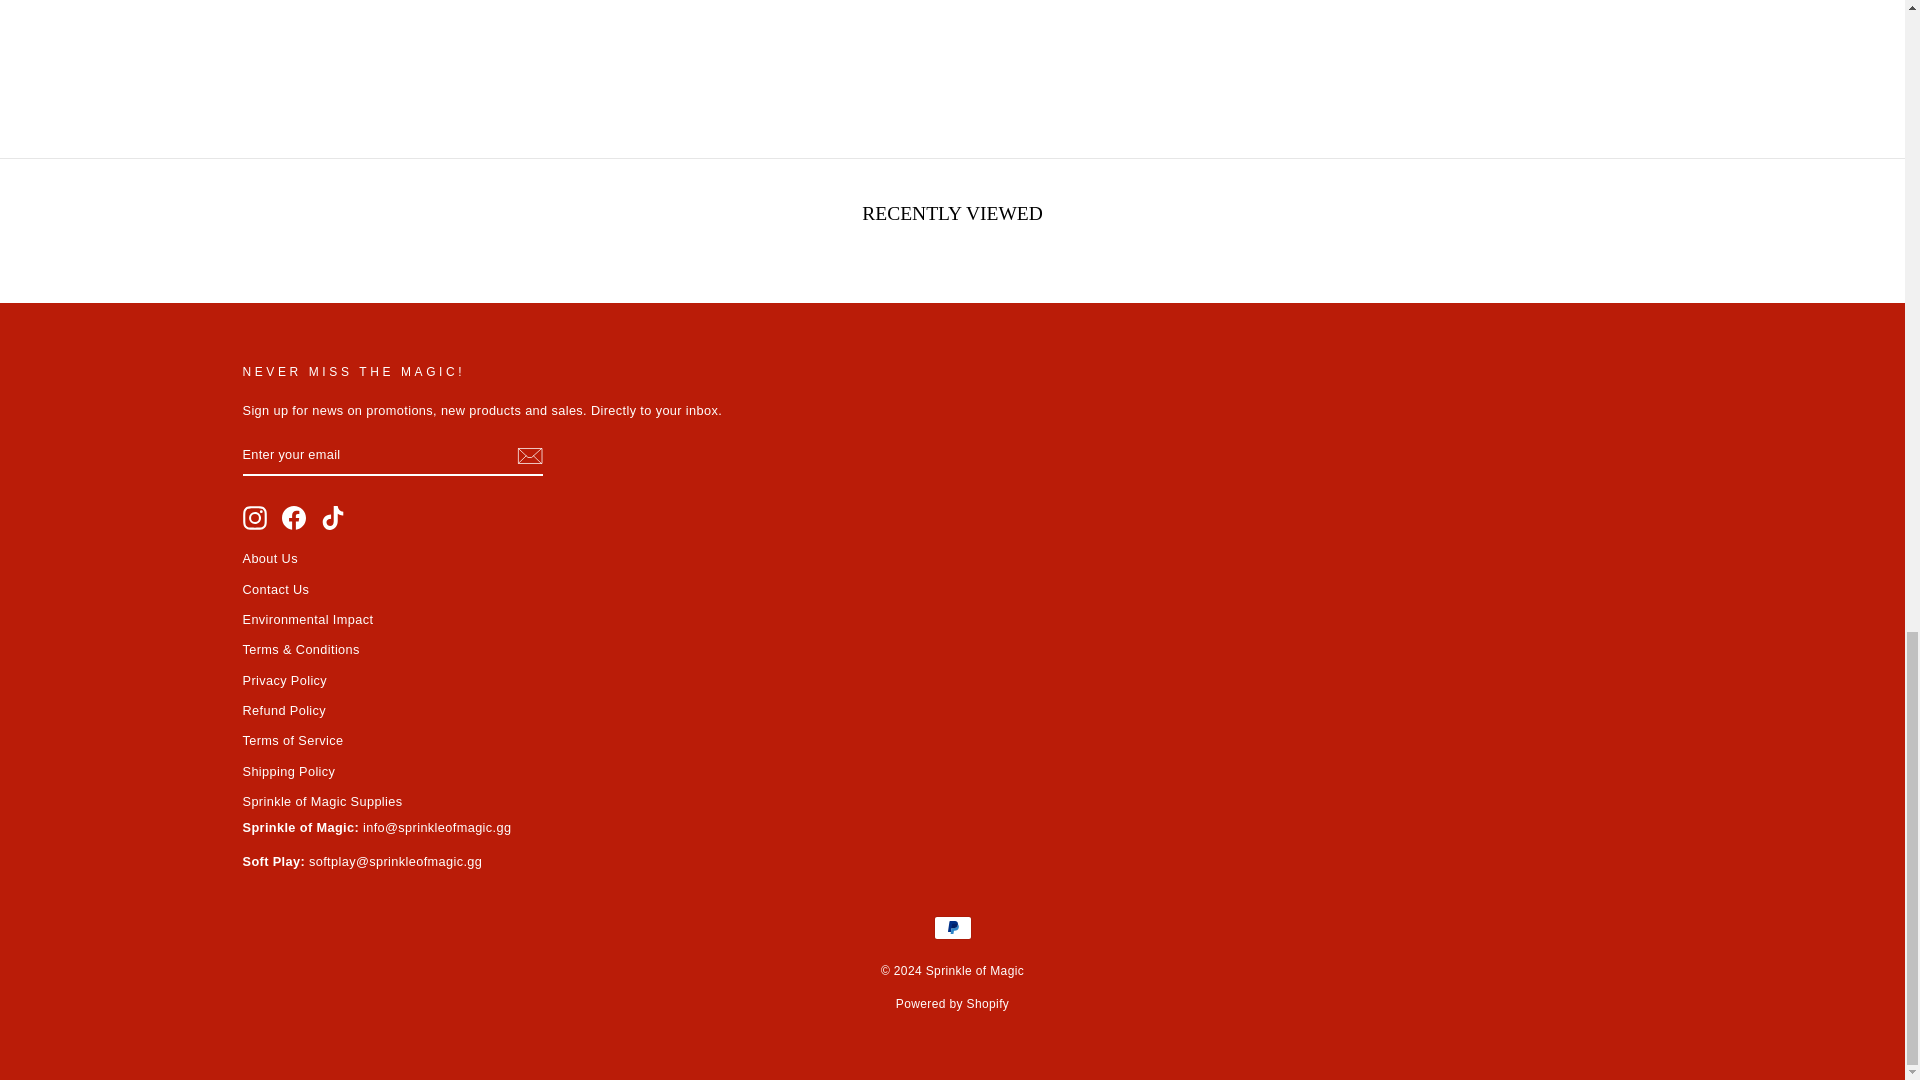 Image resolution: width=1920 pixels, height=1080 pixels. What do you see at coordinates (294, 518) in the screenshot?
I see `Sprinkle of Magic on Facebook` at bounding box center [294, 518].